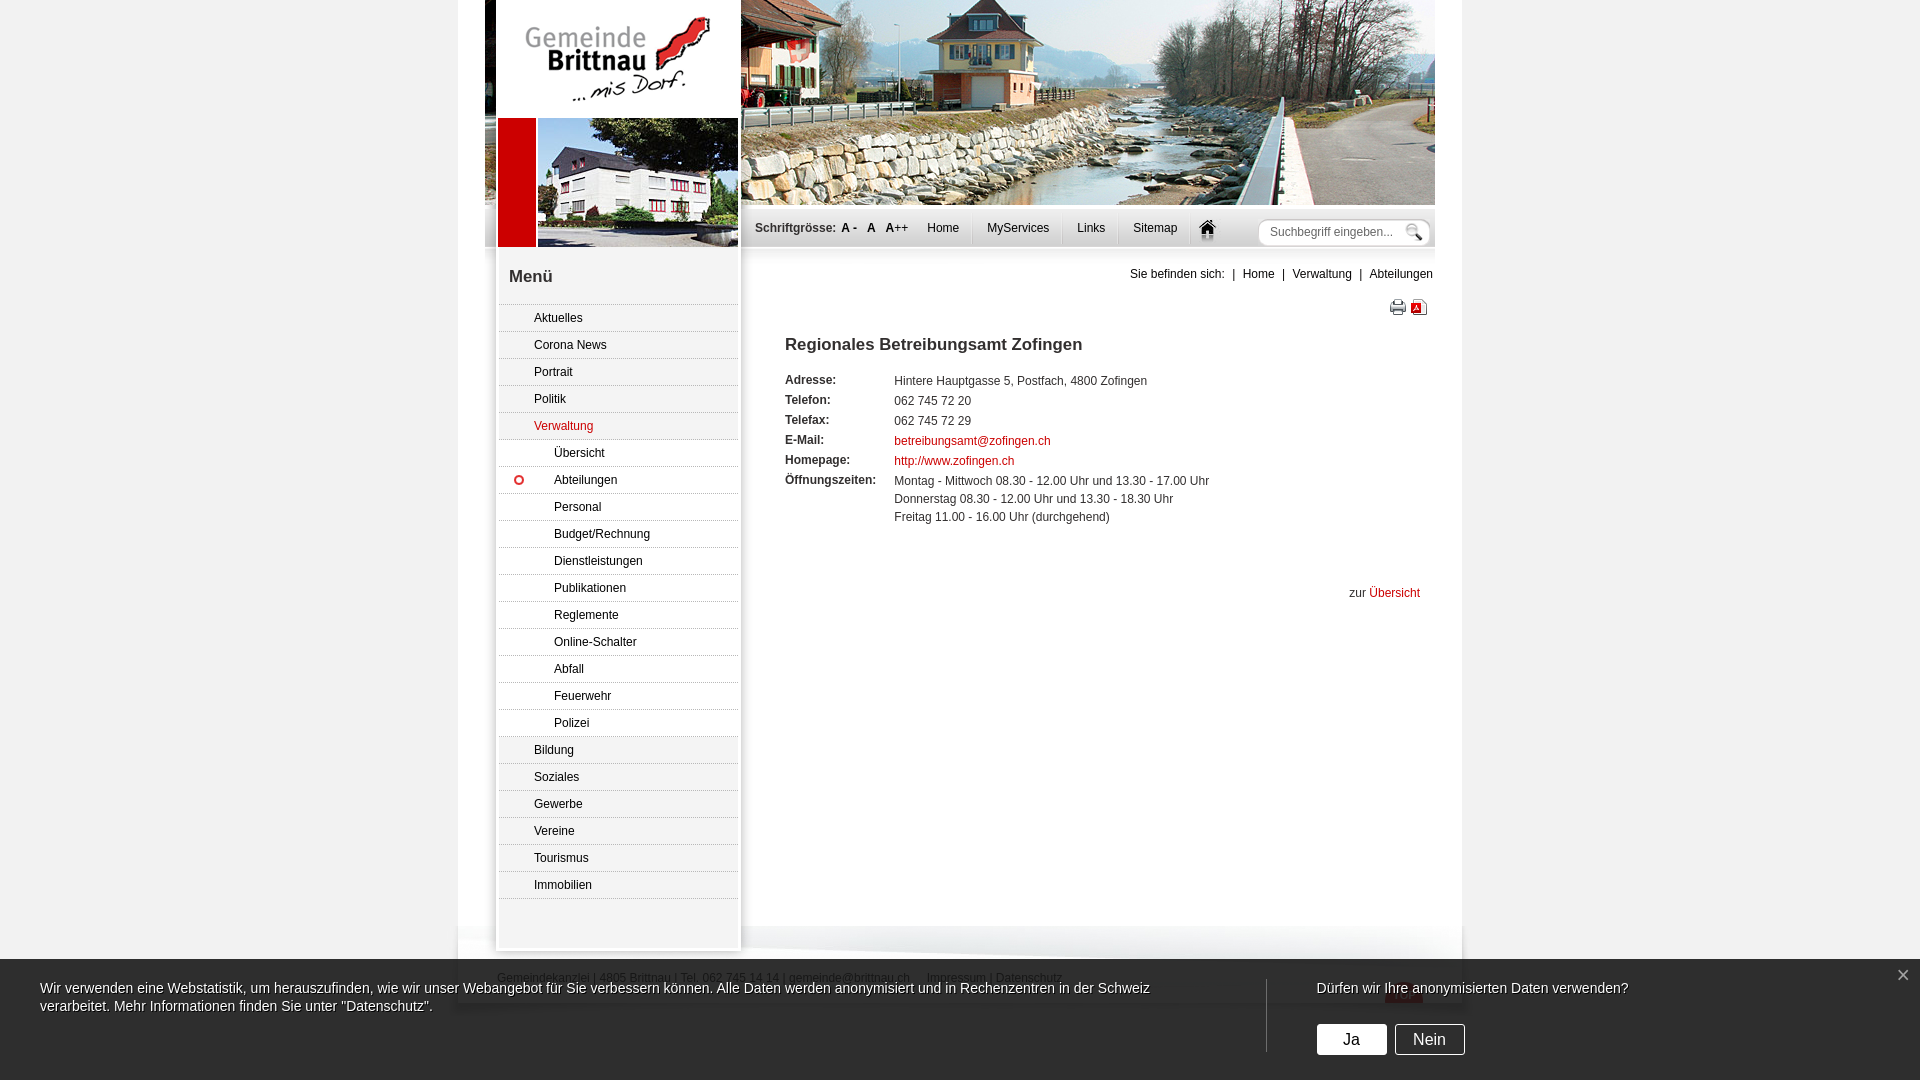 Image resolution: width=1920 pixels, height=1080 pixels. What do you see at coordinates (1430, 1040) in the screenshot?
I see `Nein` at bounding box center [1430, 1040].